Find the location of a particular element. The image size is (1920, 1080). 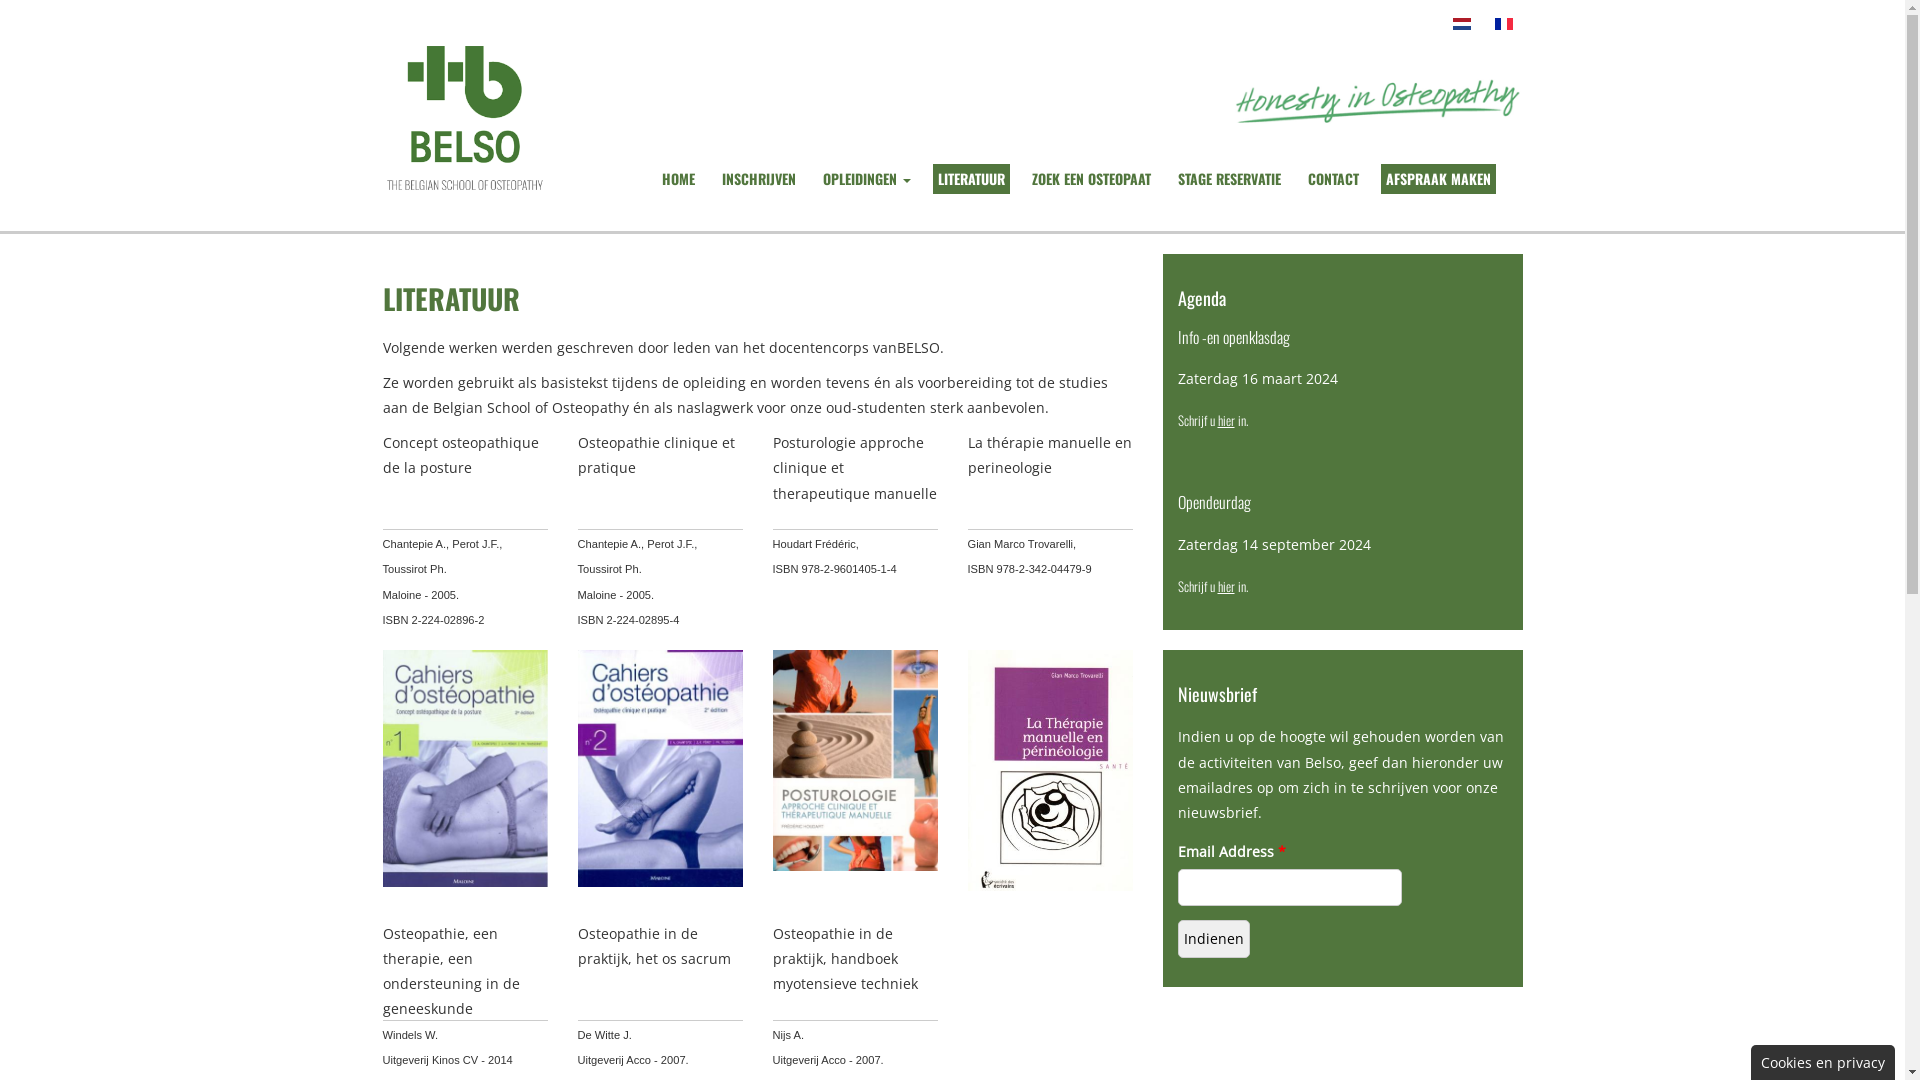

STAGE RESERVATIE is located at coordinates (1228, 179).